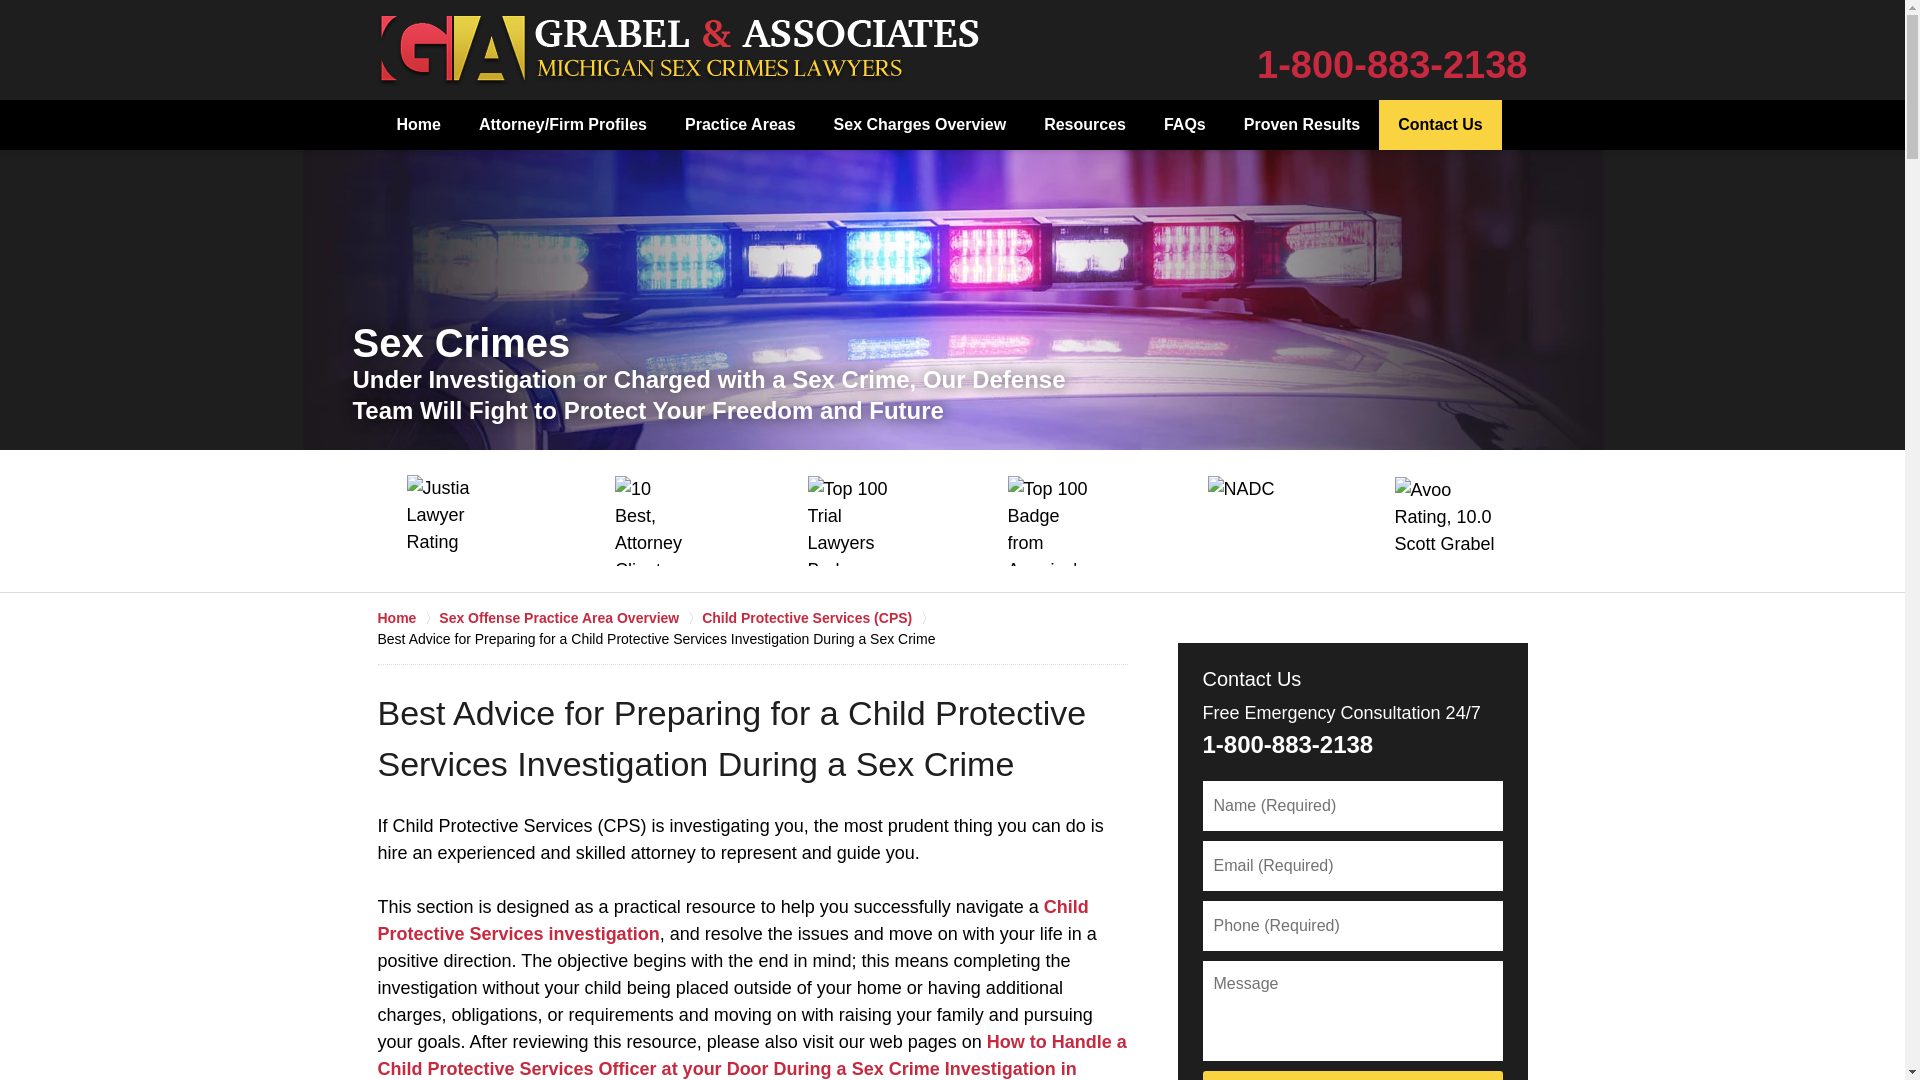 The width and height of the screenshot is (1920, 1080). Describe the element at coordinates (1301, 125) in the screenshot. I see `Proven Results` at that location.